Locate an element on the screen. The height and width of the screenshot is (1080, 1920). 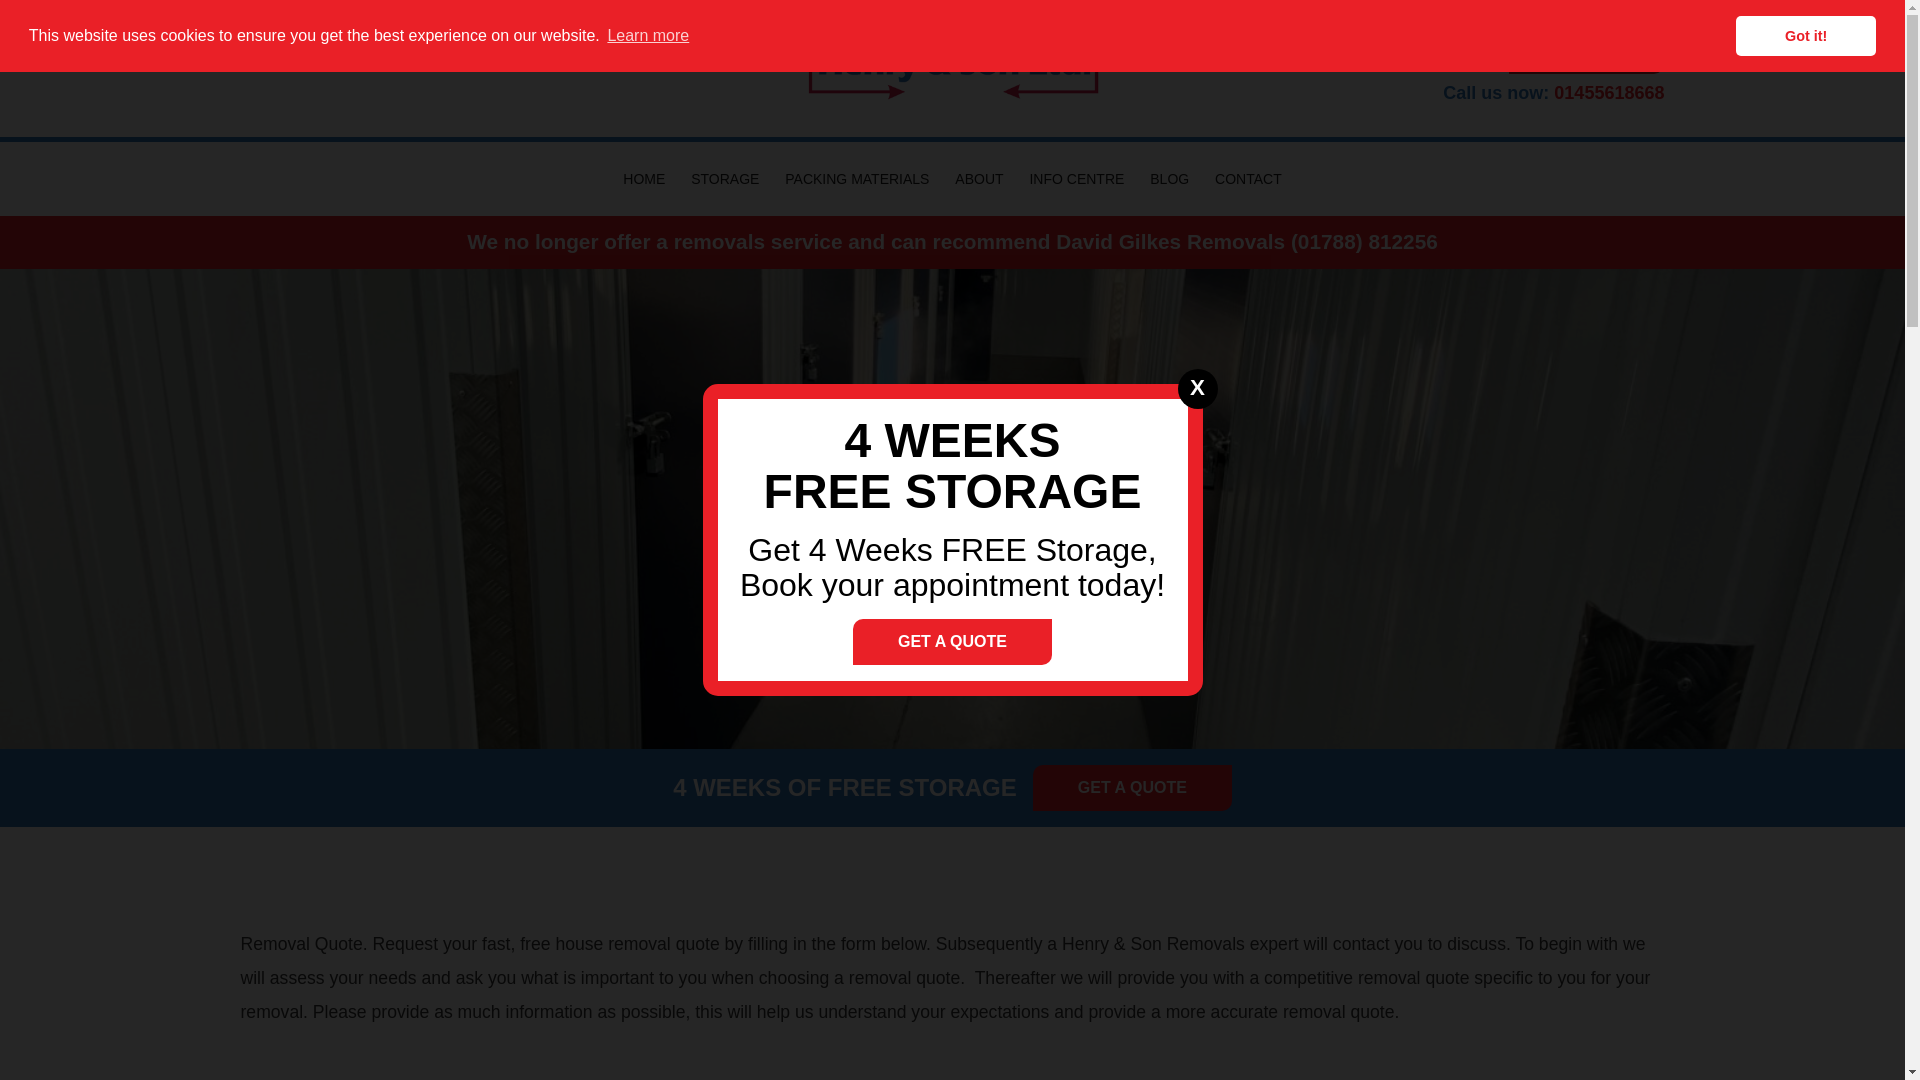
GET A QUOTE is located at coordinates (1586, 56).